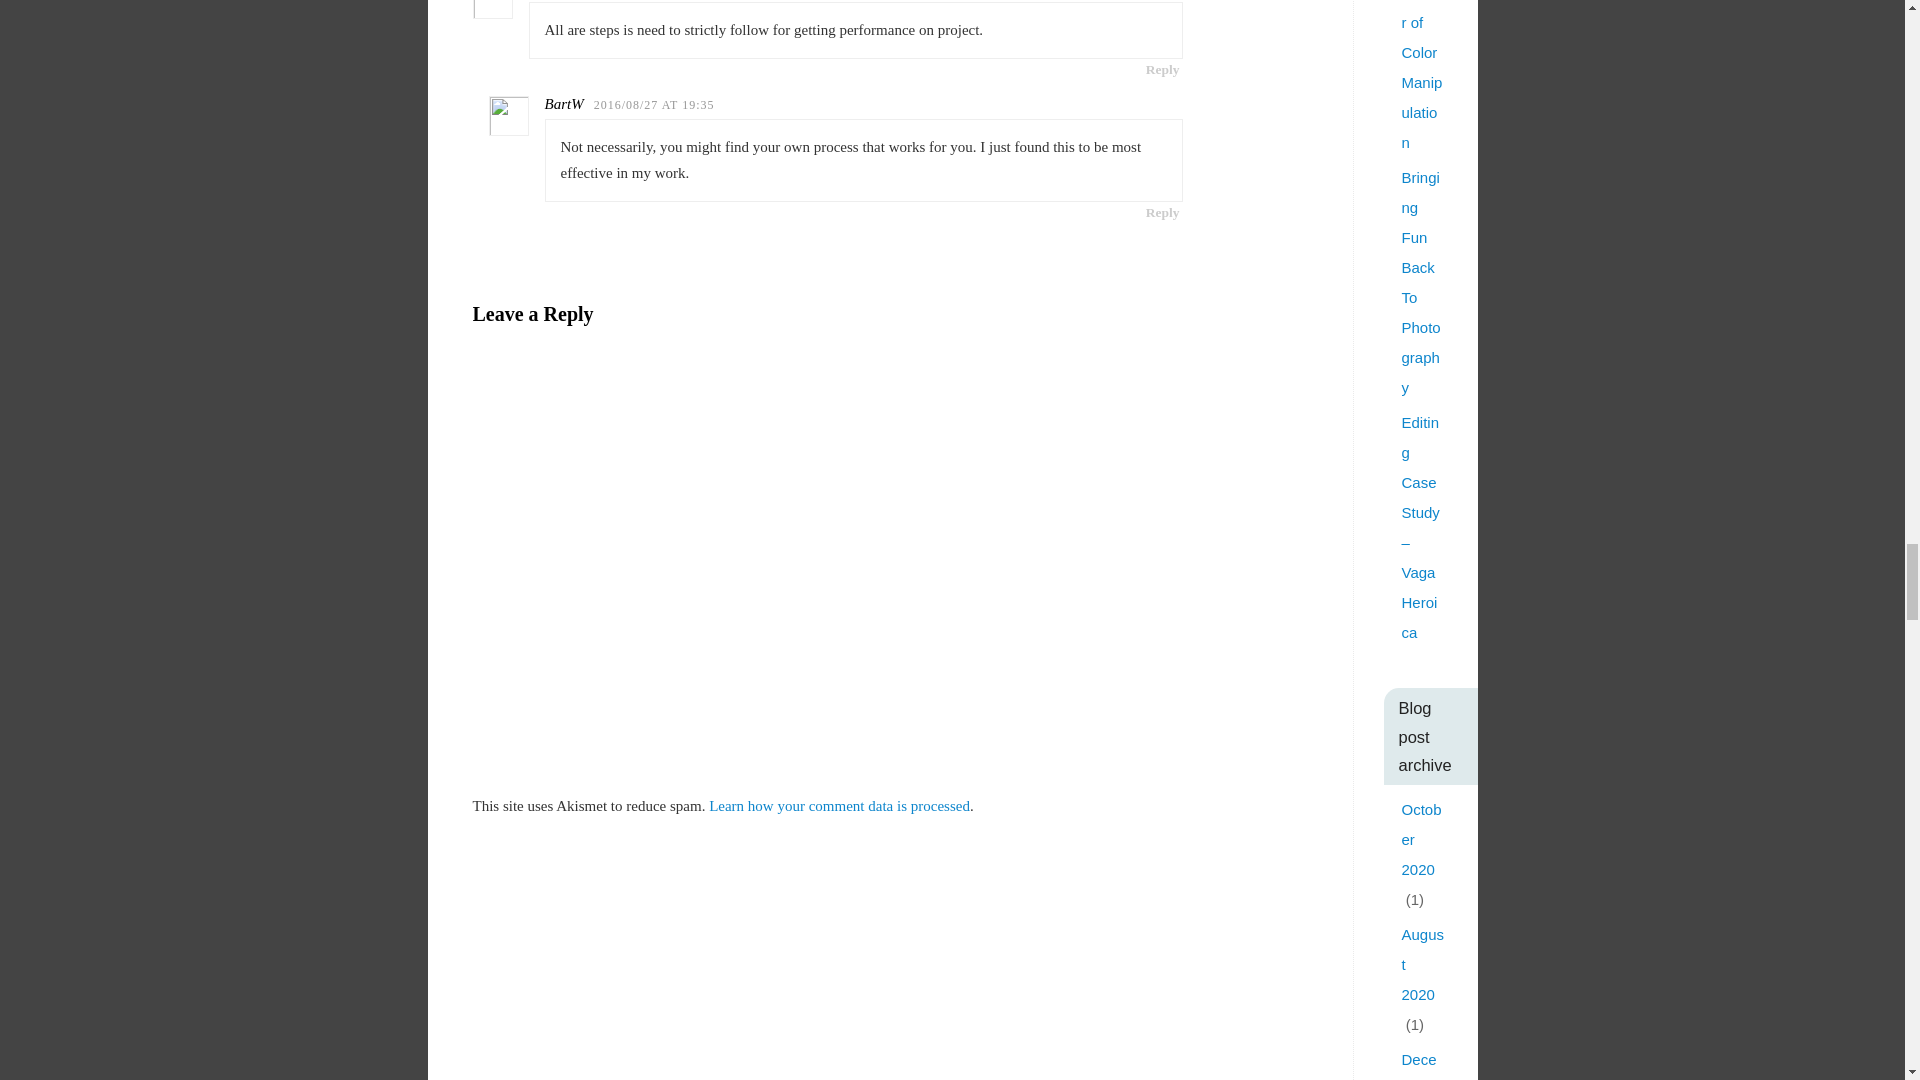  What do you see at coordinates (838, 806) in the screenshot?
I see `Learn how your comment data is processed` at bounding box center [838, 806].